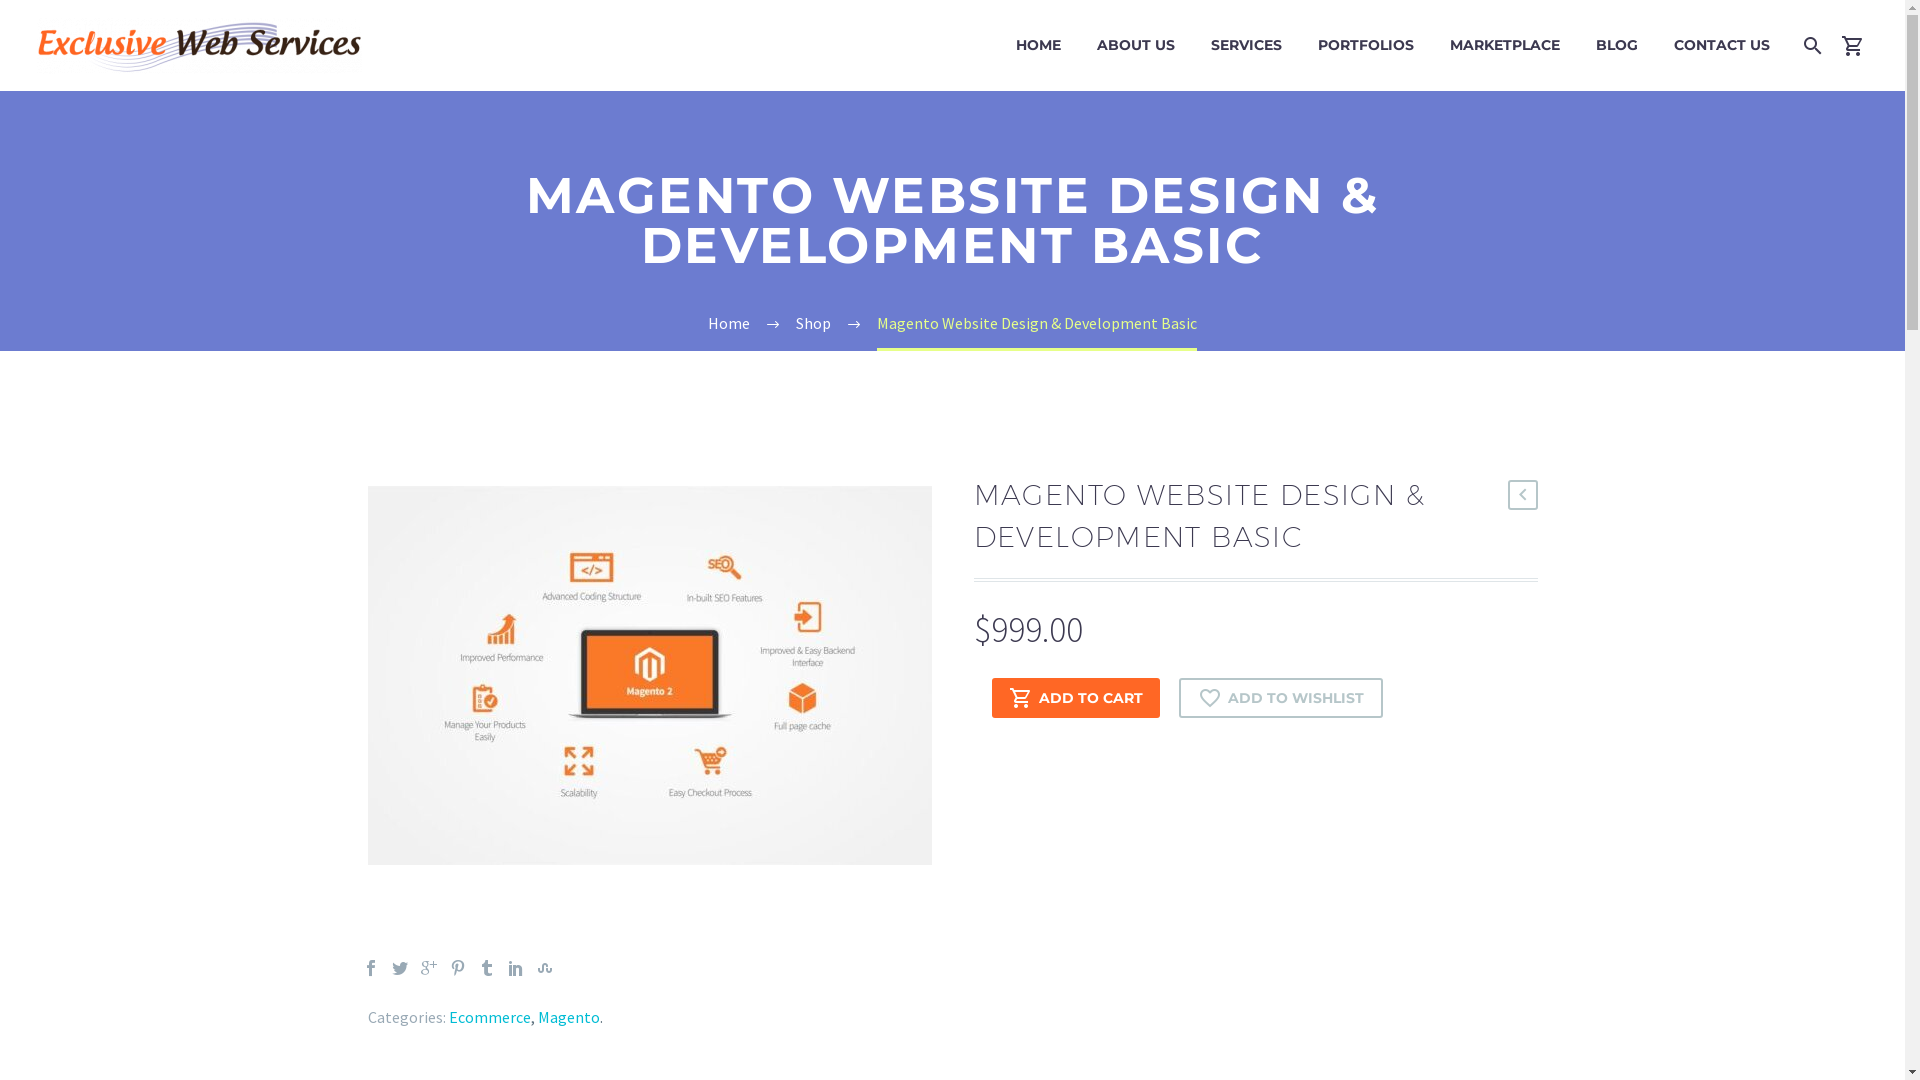  What do you see at coordinates (814, 323) in the screenshot?
I see `Shop` at bounding box center [814, 323].